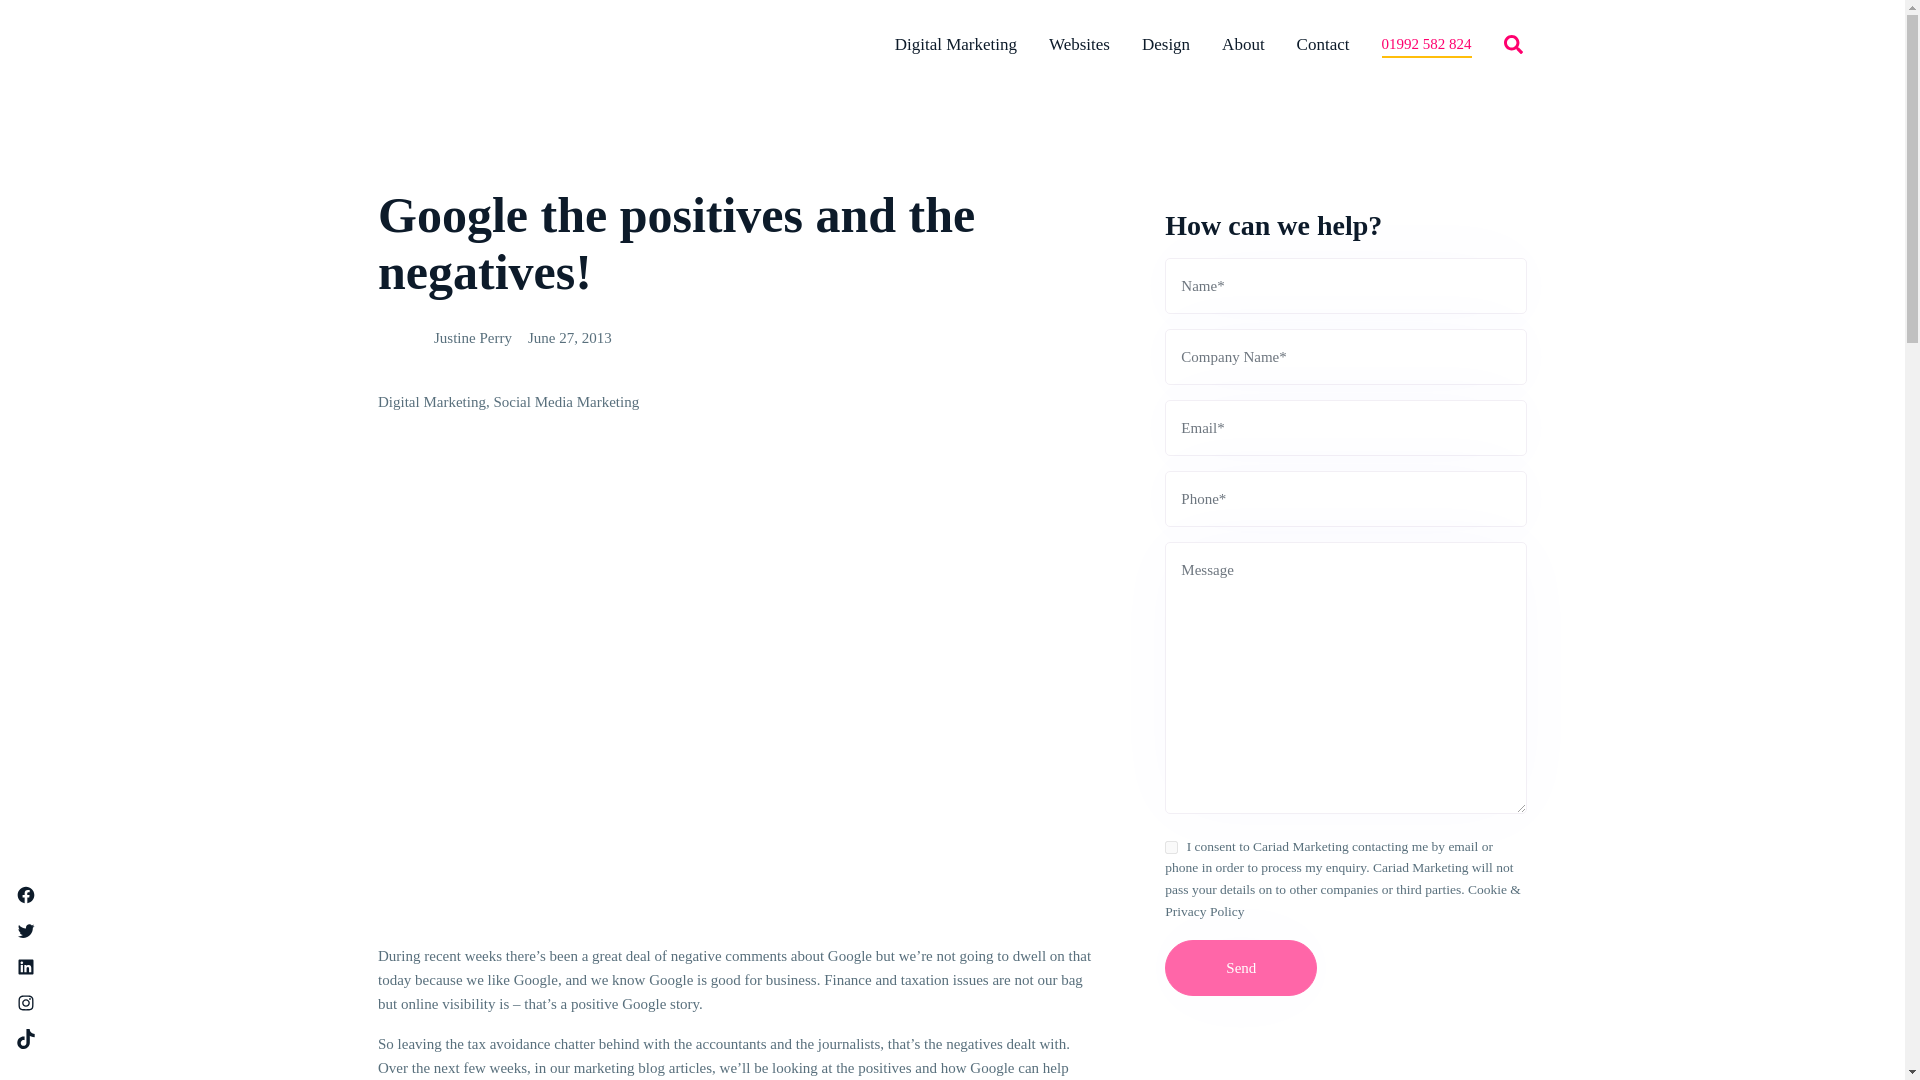 This screenshot has height=1080, width=1920. Describe the element at coordinates (1172, 848) in the screenshot. I see `1` at that location.